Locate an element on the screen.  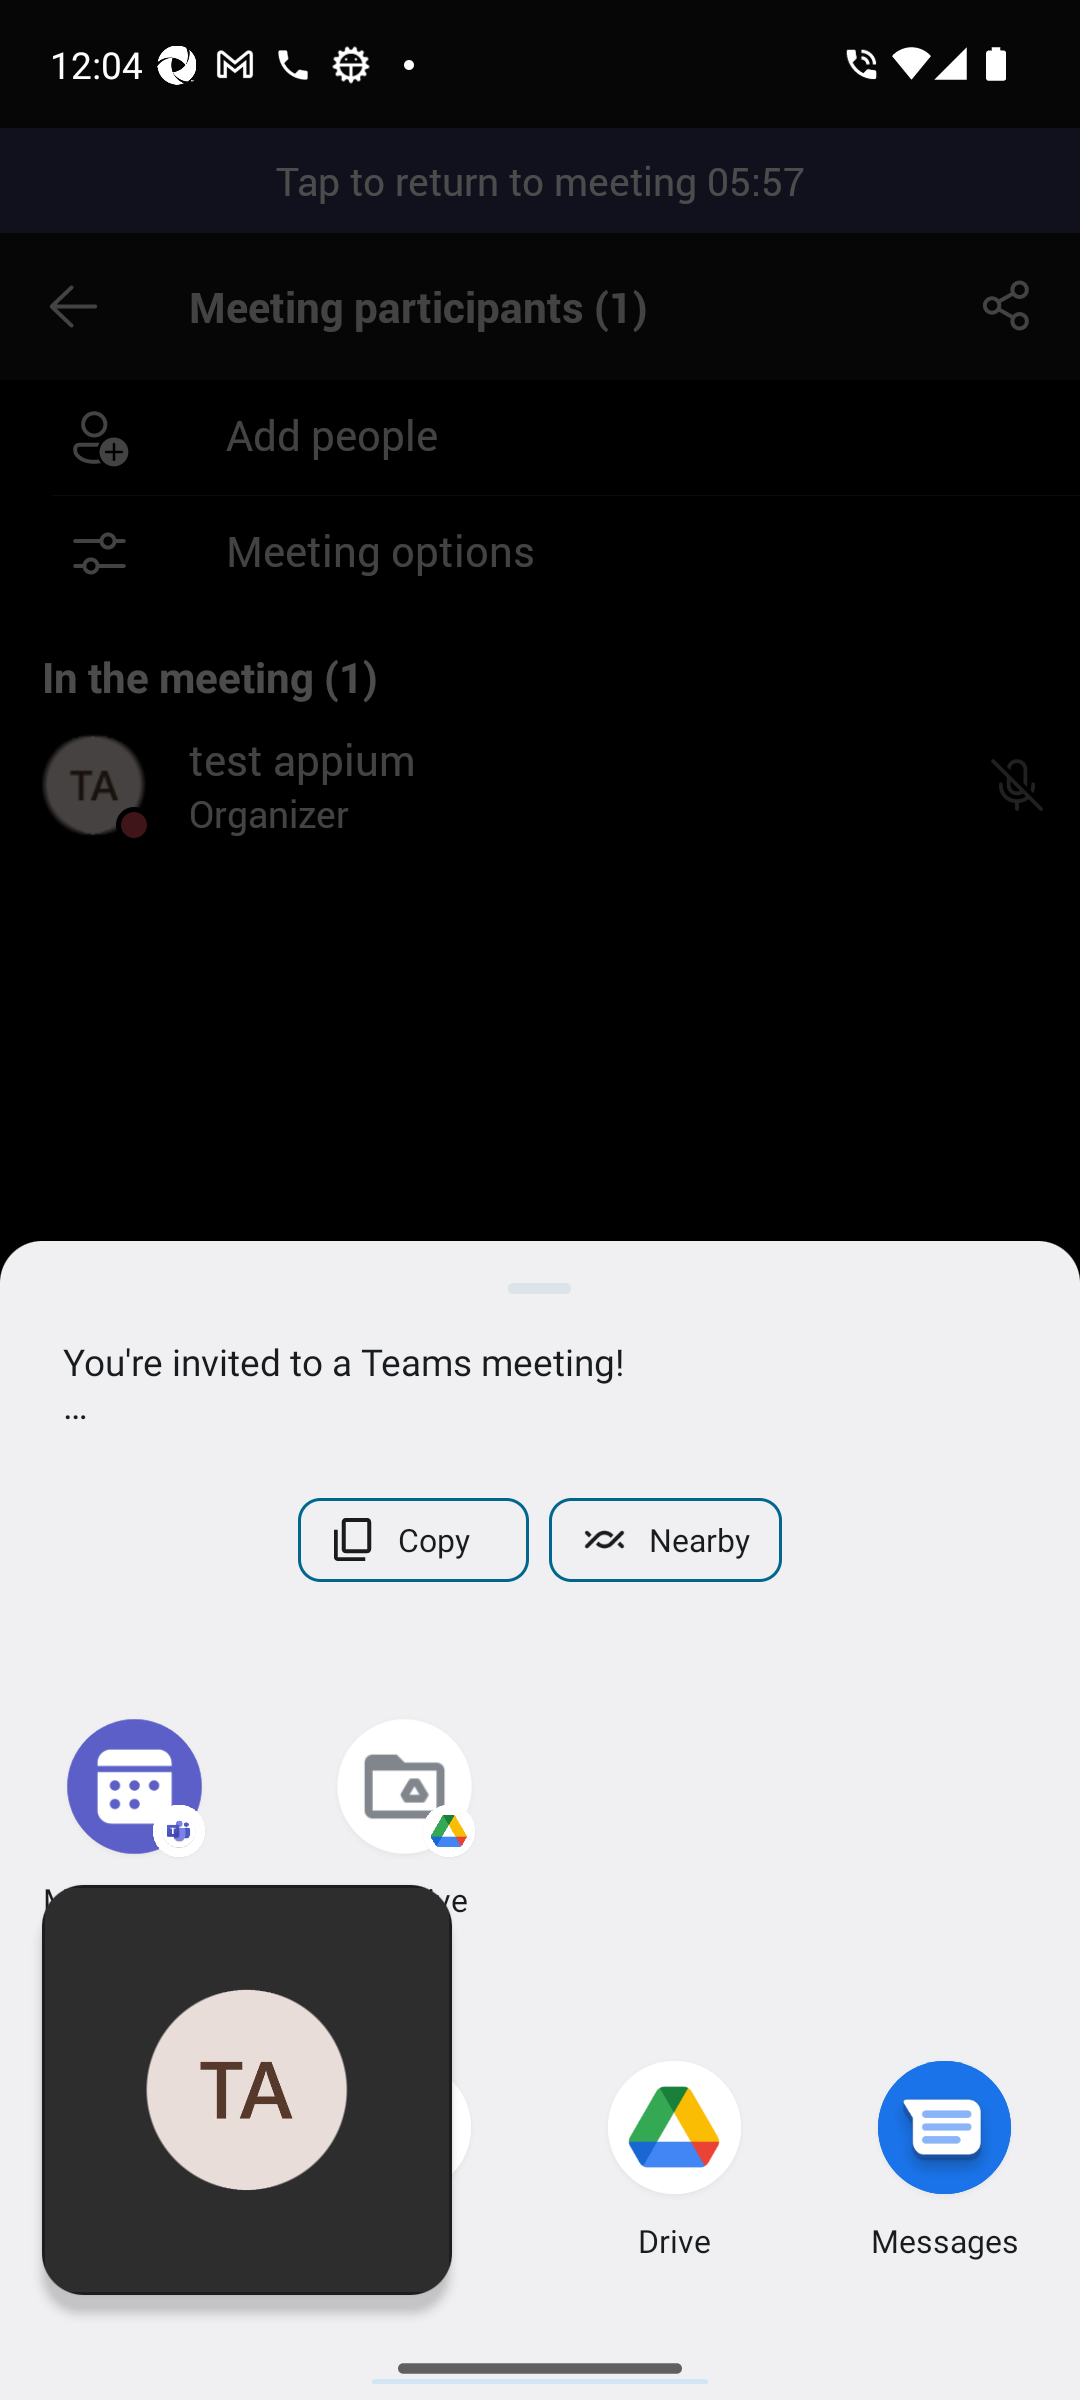
Nearby is located at coordinates (664, 1540).